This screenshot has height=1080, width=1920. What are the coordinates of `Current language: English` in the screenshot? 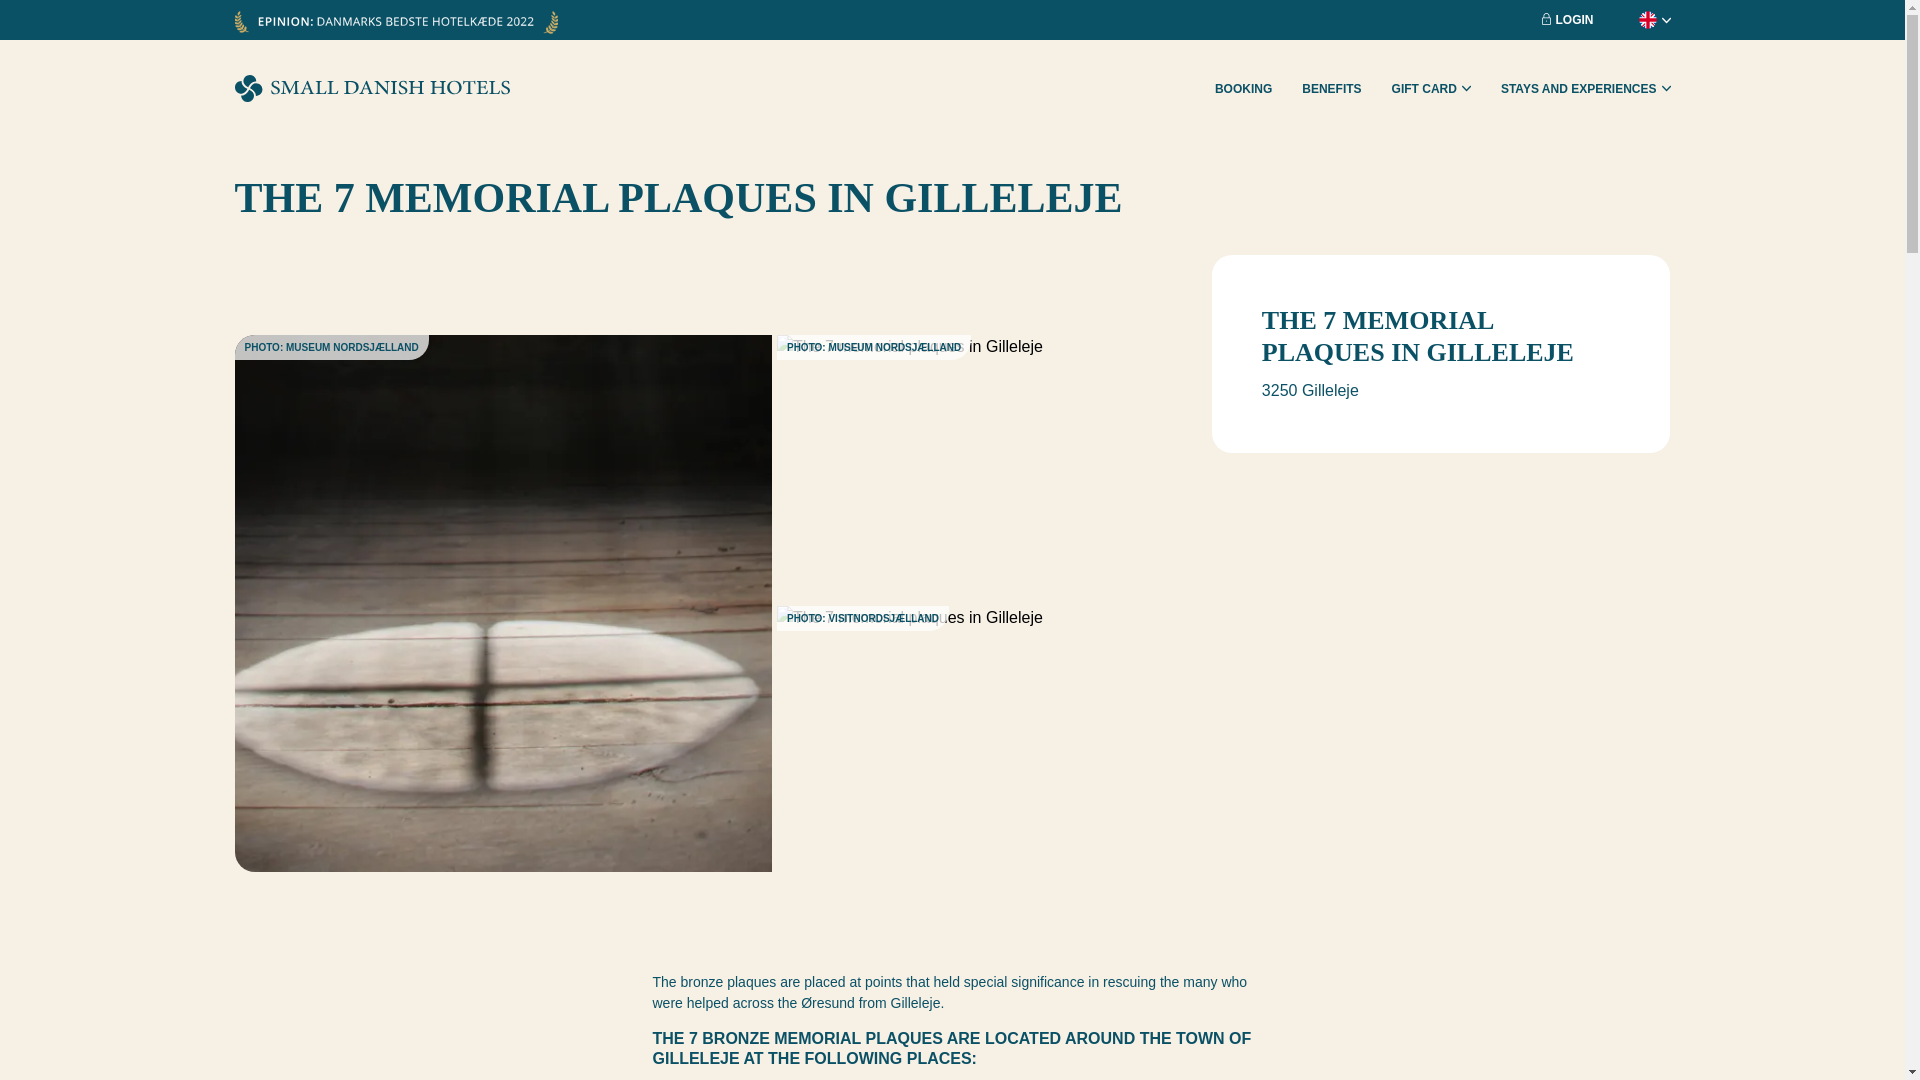 It's located at (1639, 20).